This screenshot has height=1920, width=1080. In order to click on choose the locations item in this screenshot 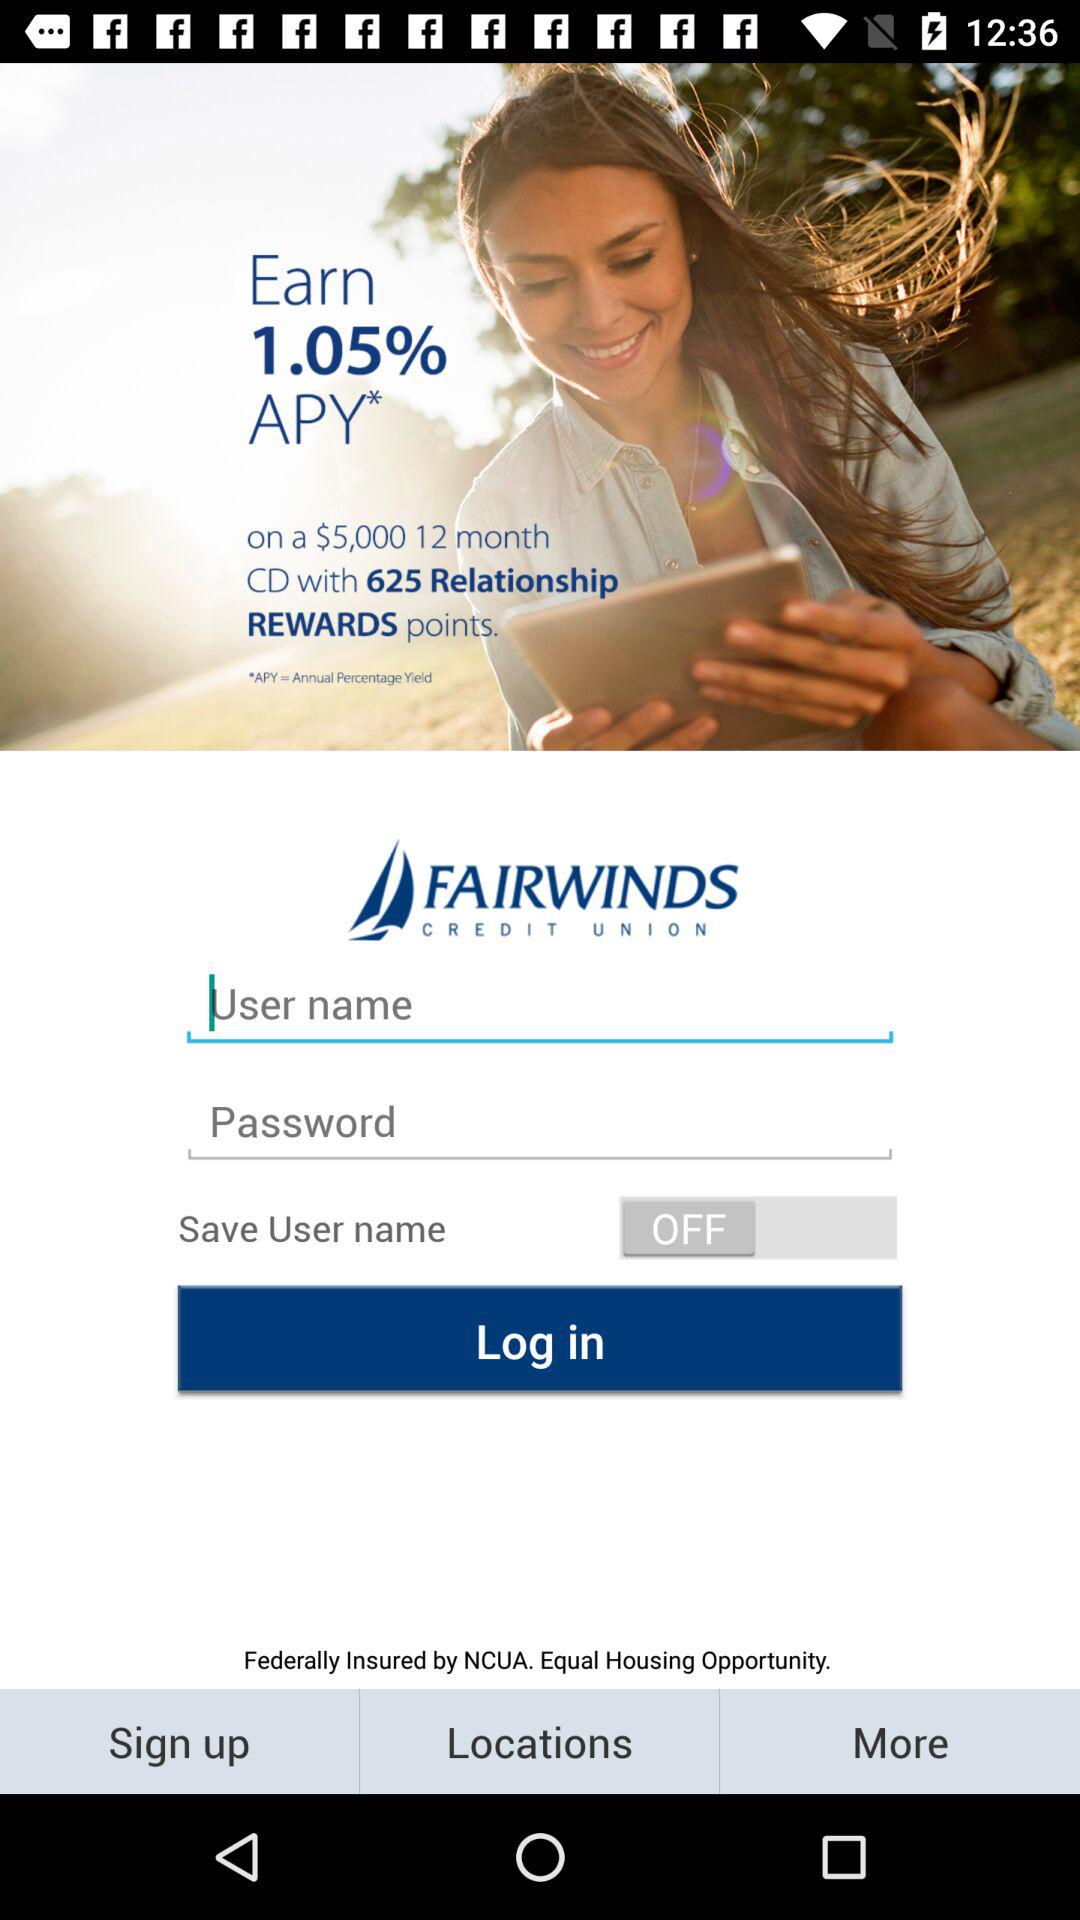, I will do `click(540, 1740)`.